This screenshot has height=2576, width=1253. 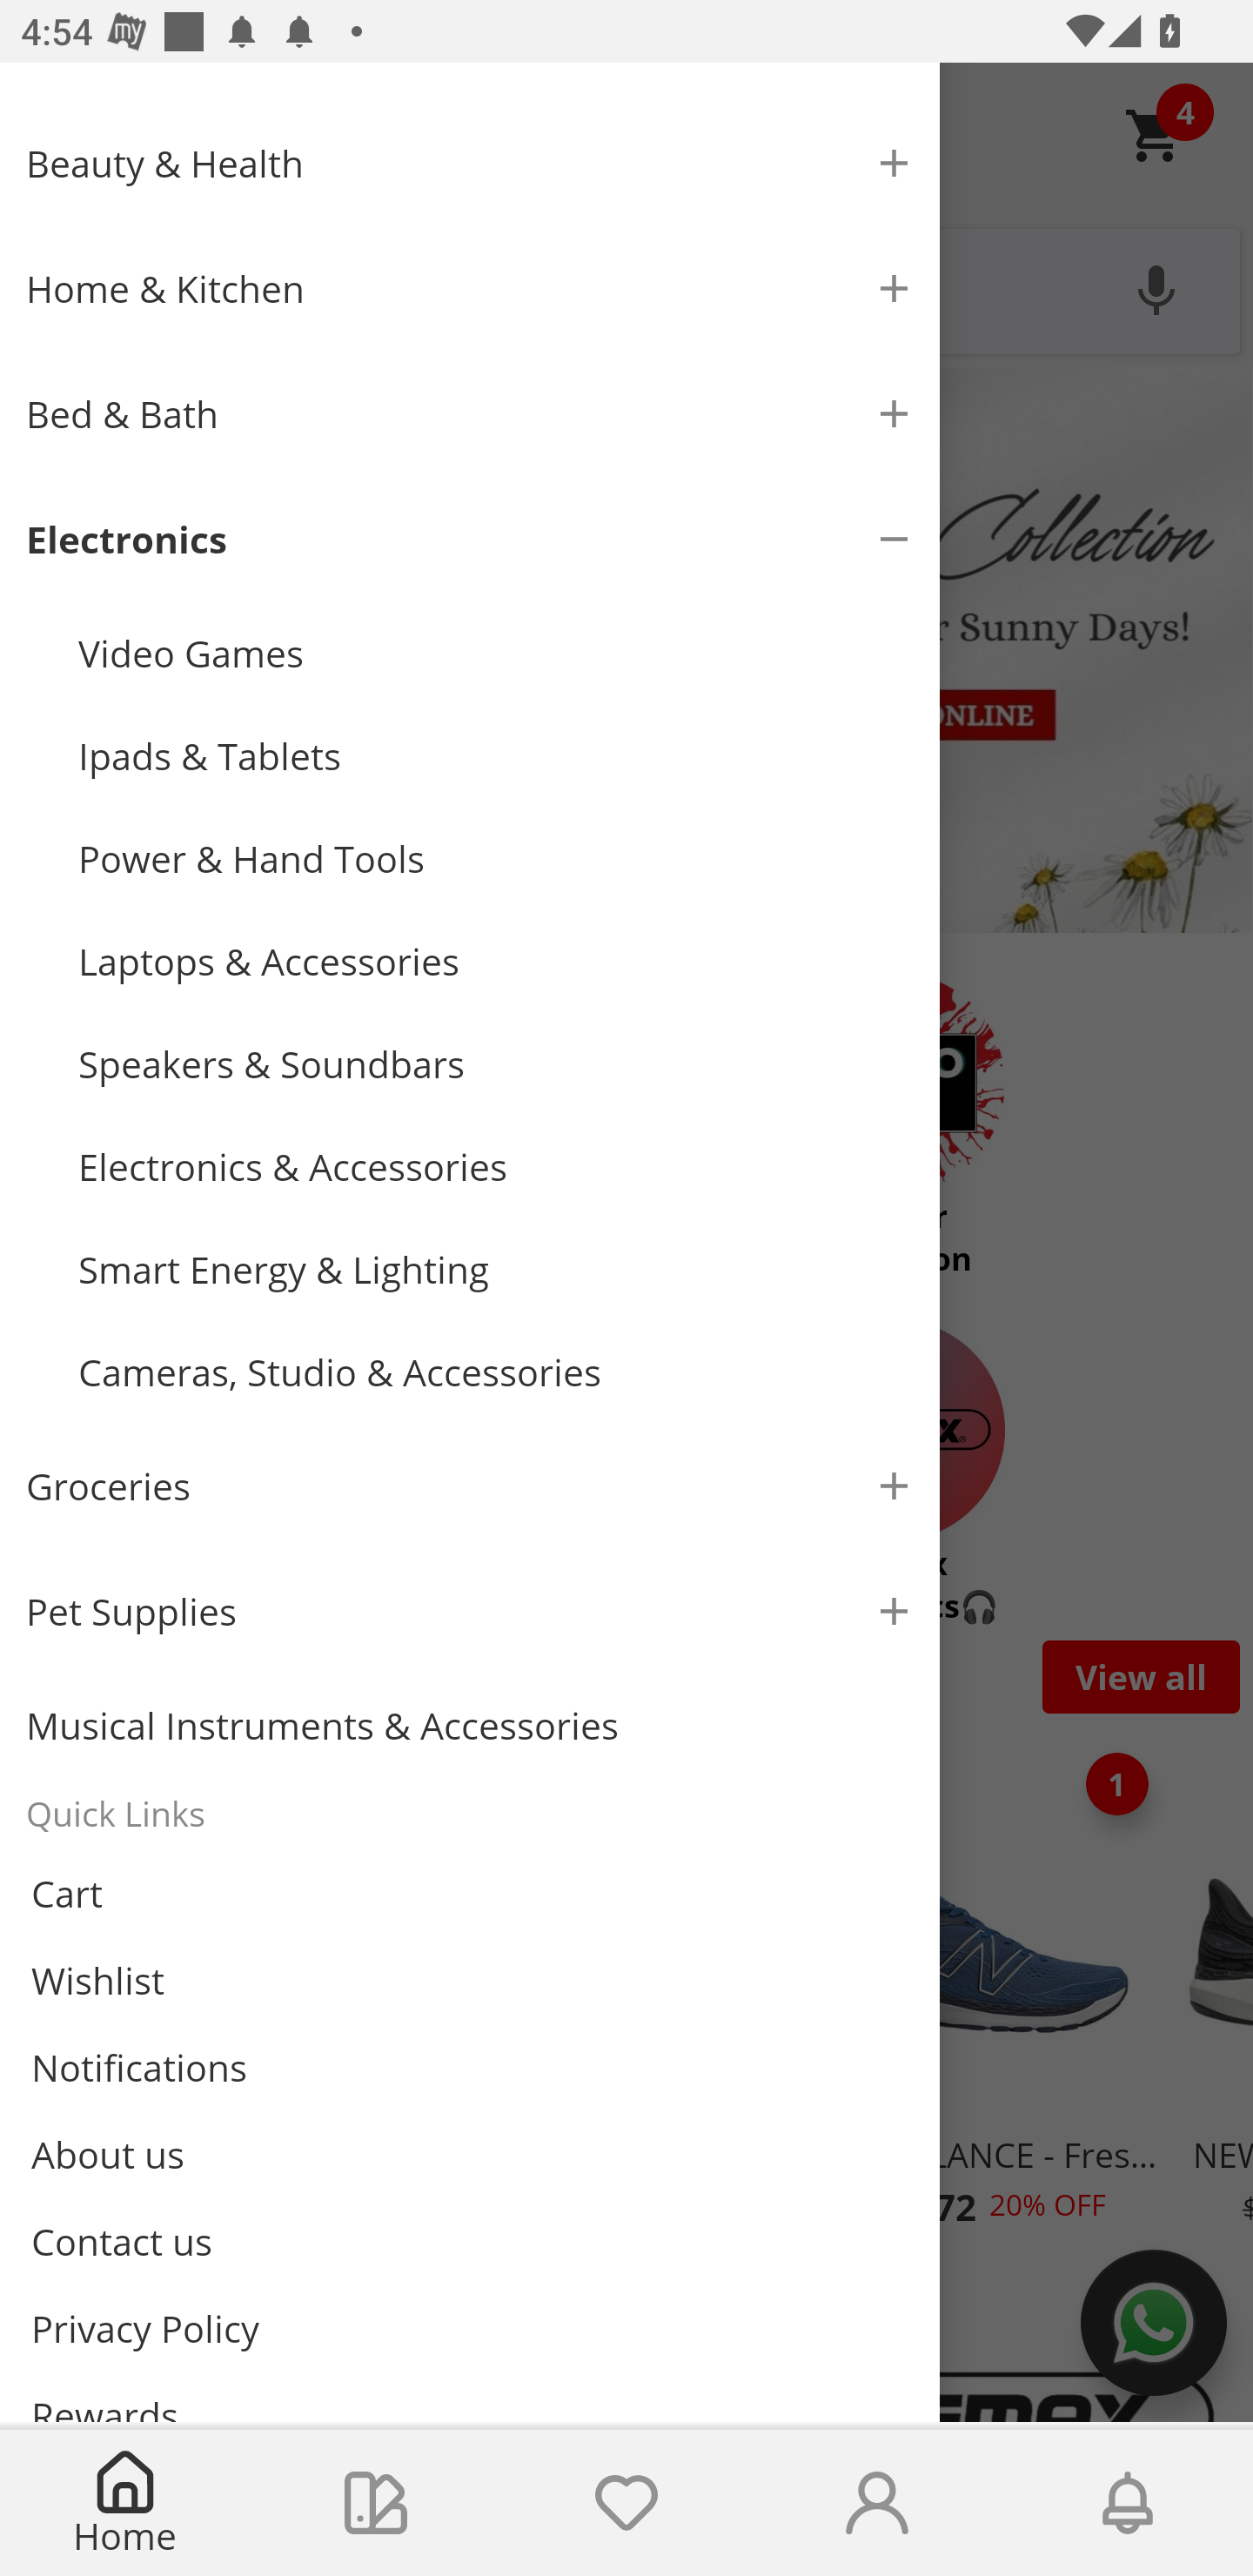 I want to click on Speakers & Soundbars, so click(x=496, y=1063).